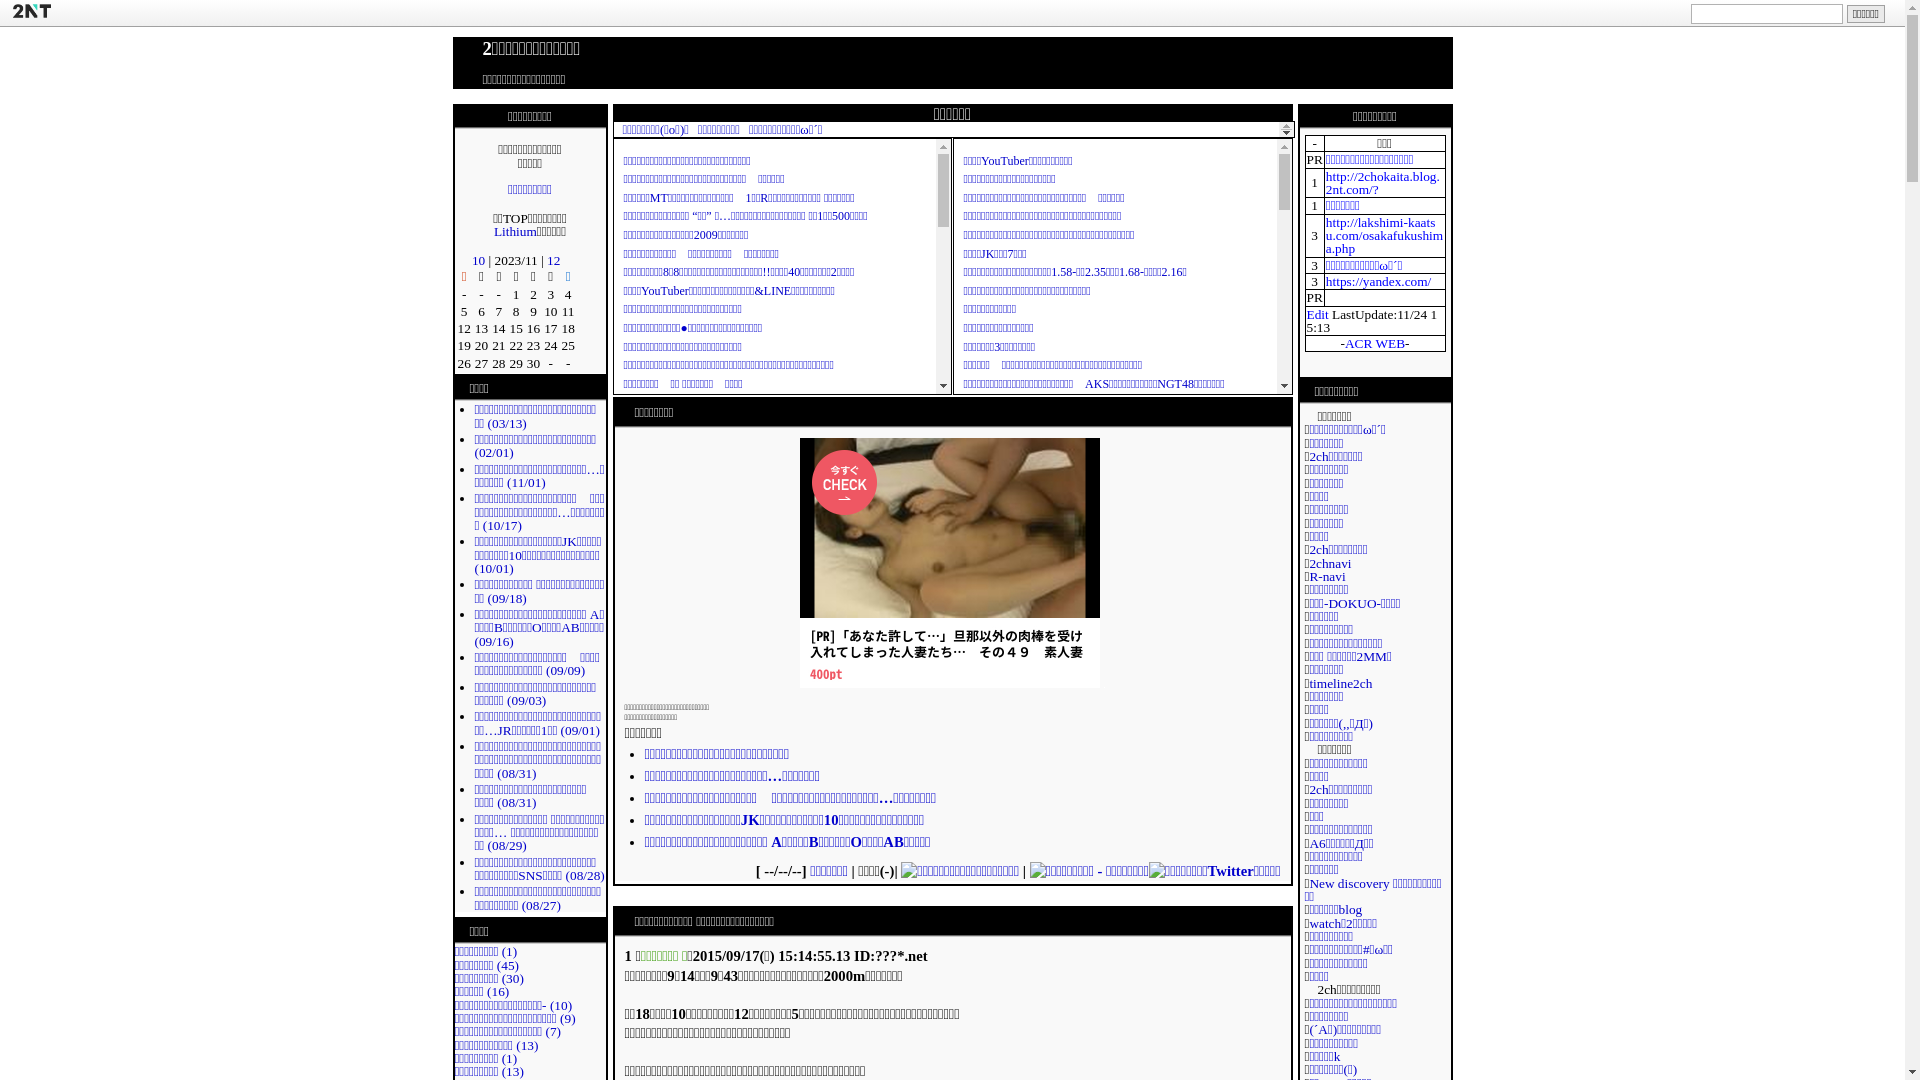  What do you see at coordinates (1340, 684) in the screenshot?
I see `timeline2ch` at bounding box center [1340, 684].